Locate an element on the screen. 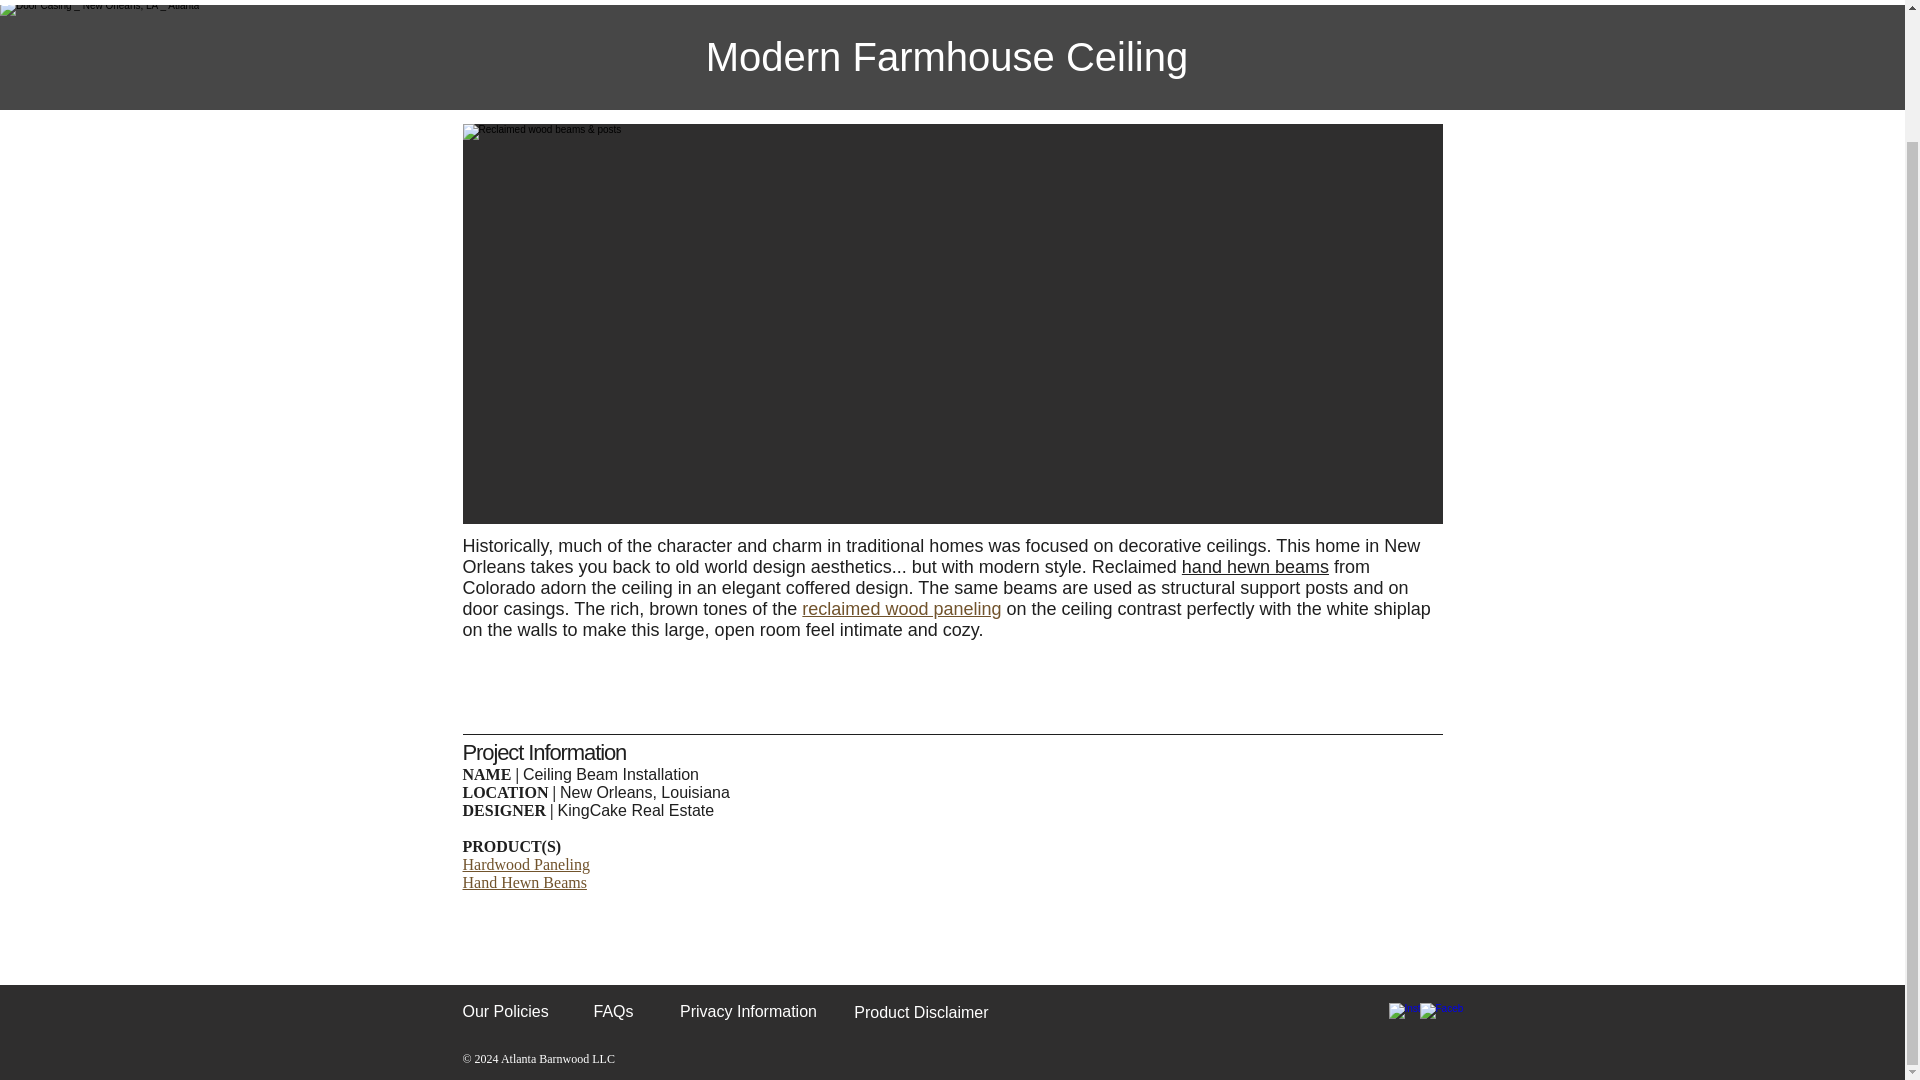 The width and height of the screenshot is (1920, 1080). Hand Hewn Beams is located at coordinates (524, 882).